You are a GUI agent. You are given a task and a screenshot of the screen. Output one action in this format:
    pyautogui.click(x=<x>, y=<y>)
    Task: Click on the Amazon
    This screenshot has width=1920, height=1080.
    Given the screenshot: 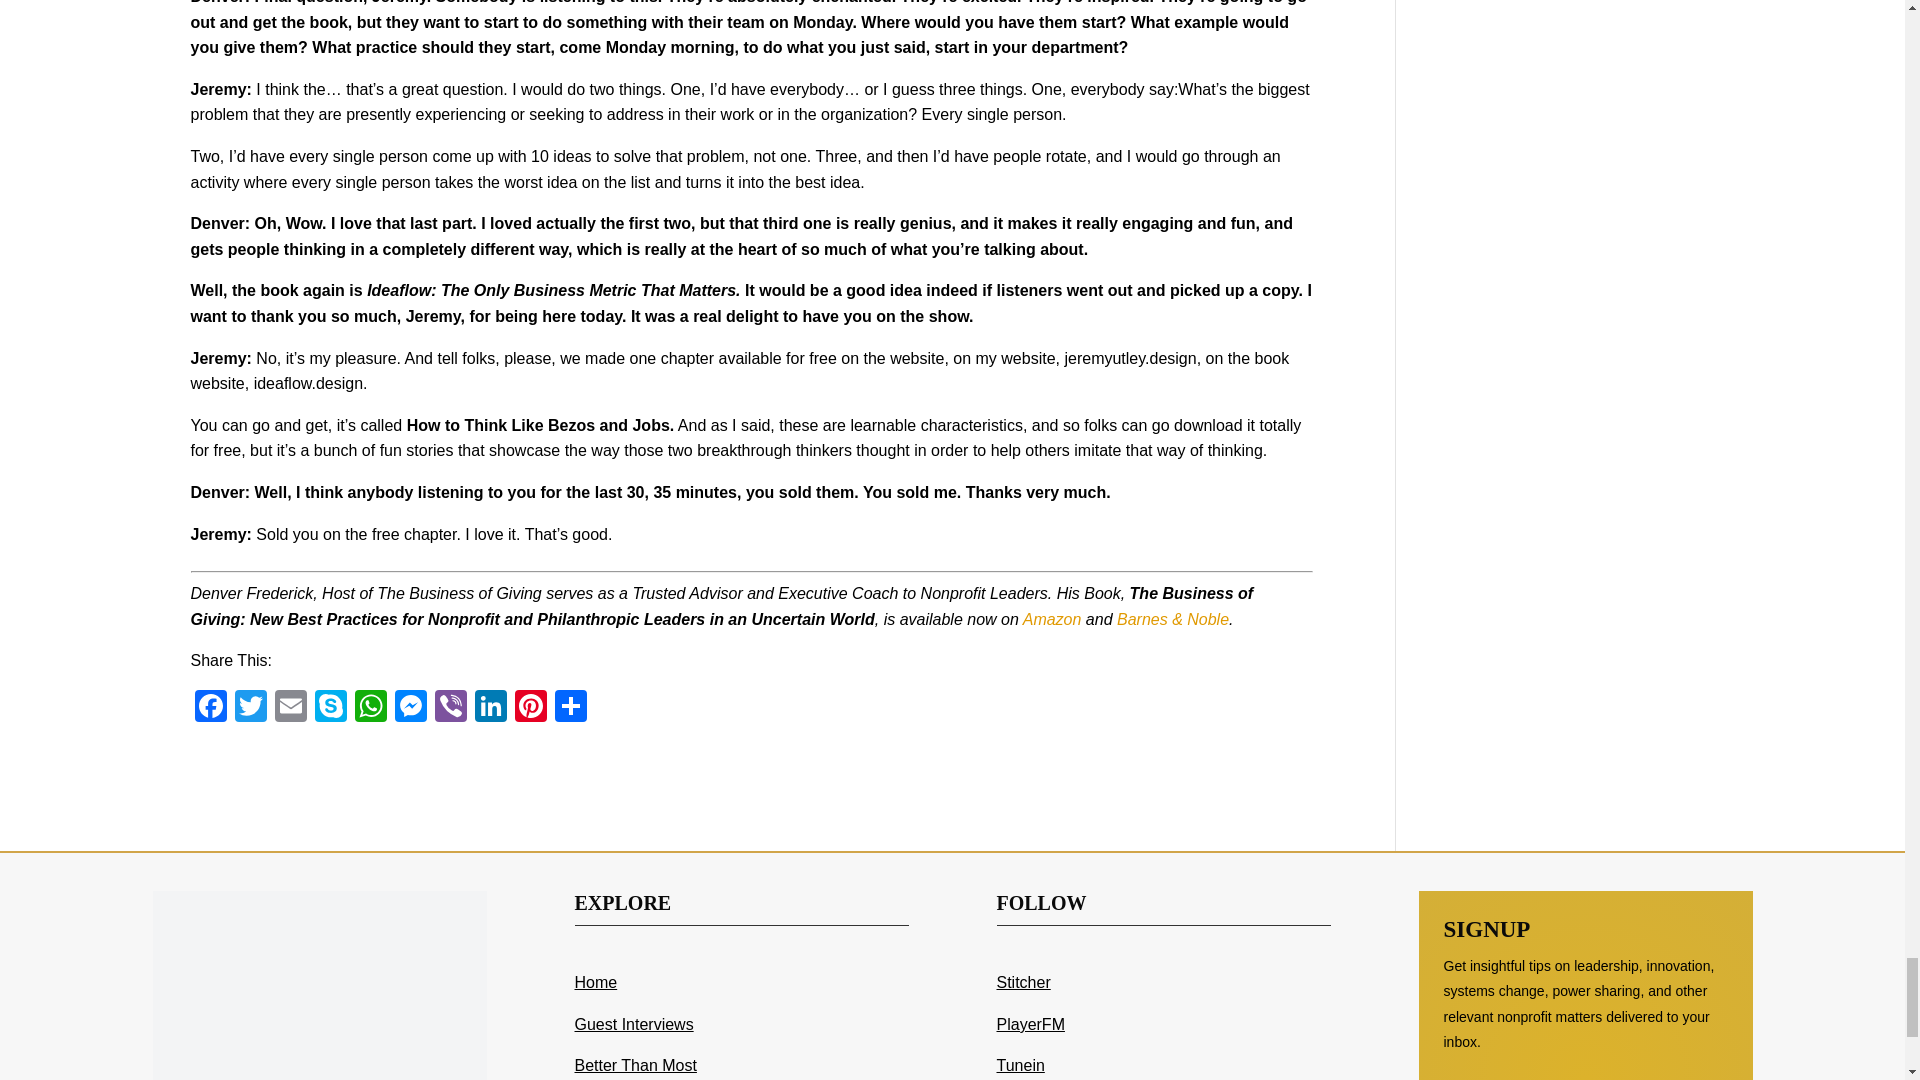 What is the action you would take?
    pyautogui.click(x=1052, y=619)
    